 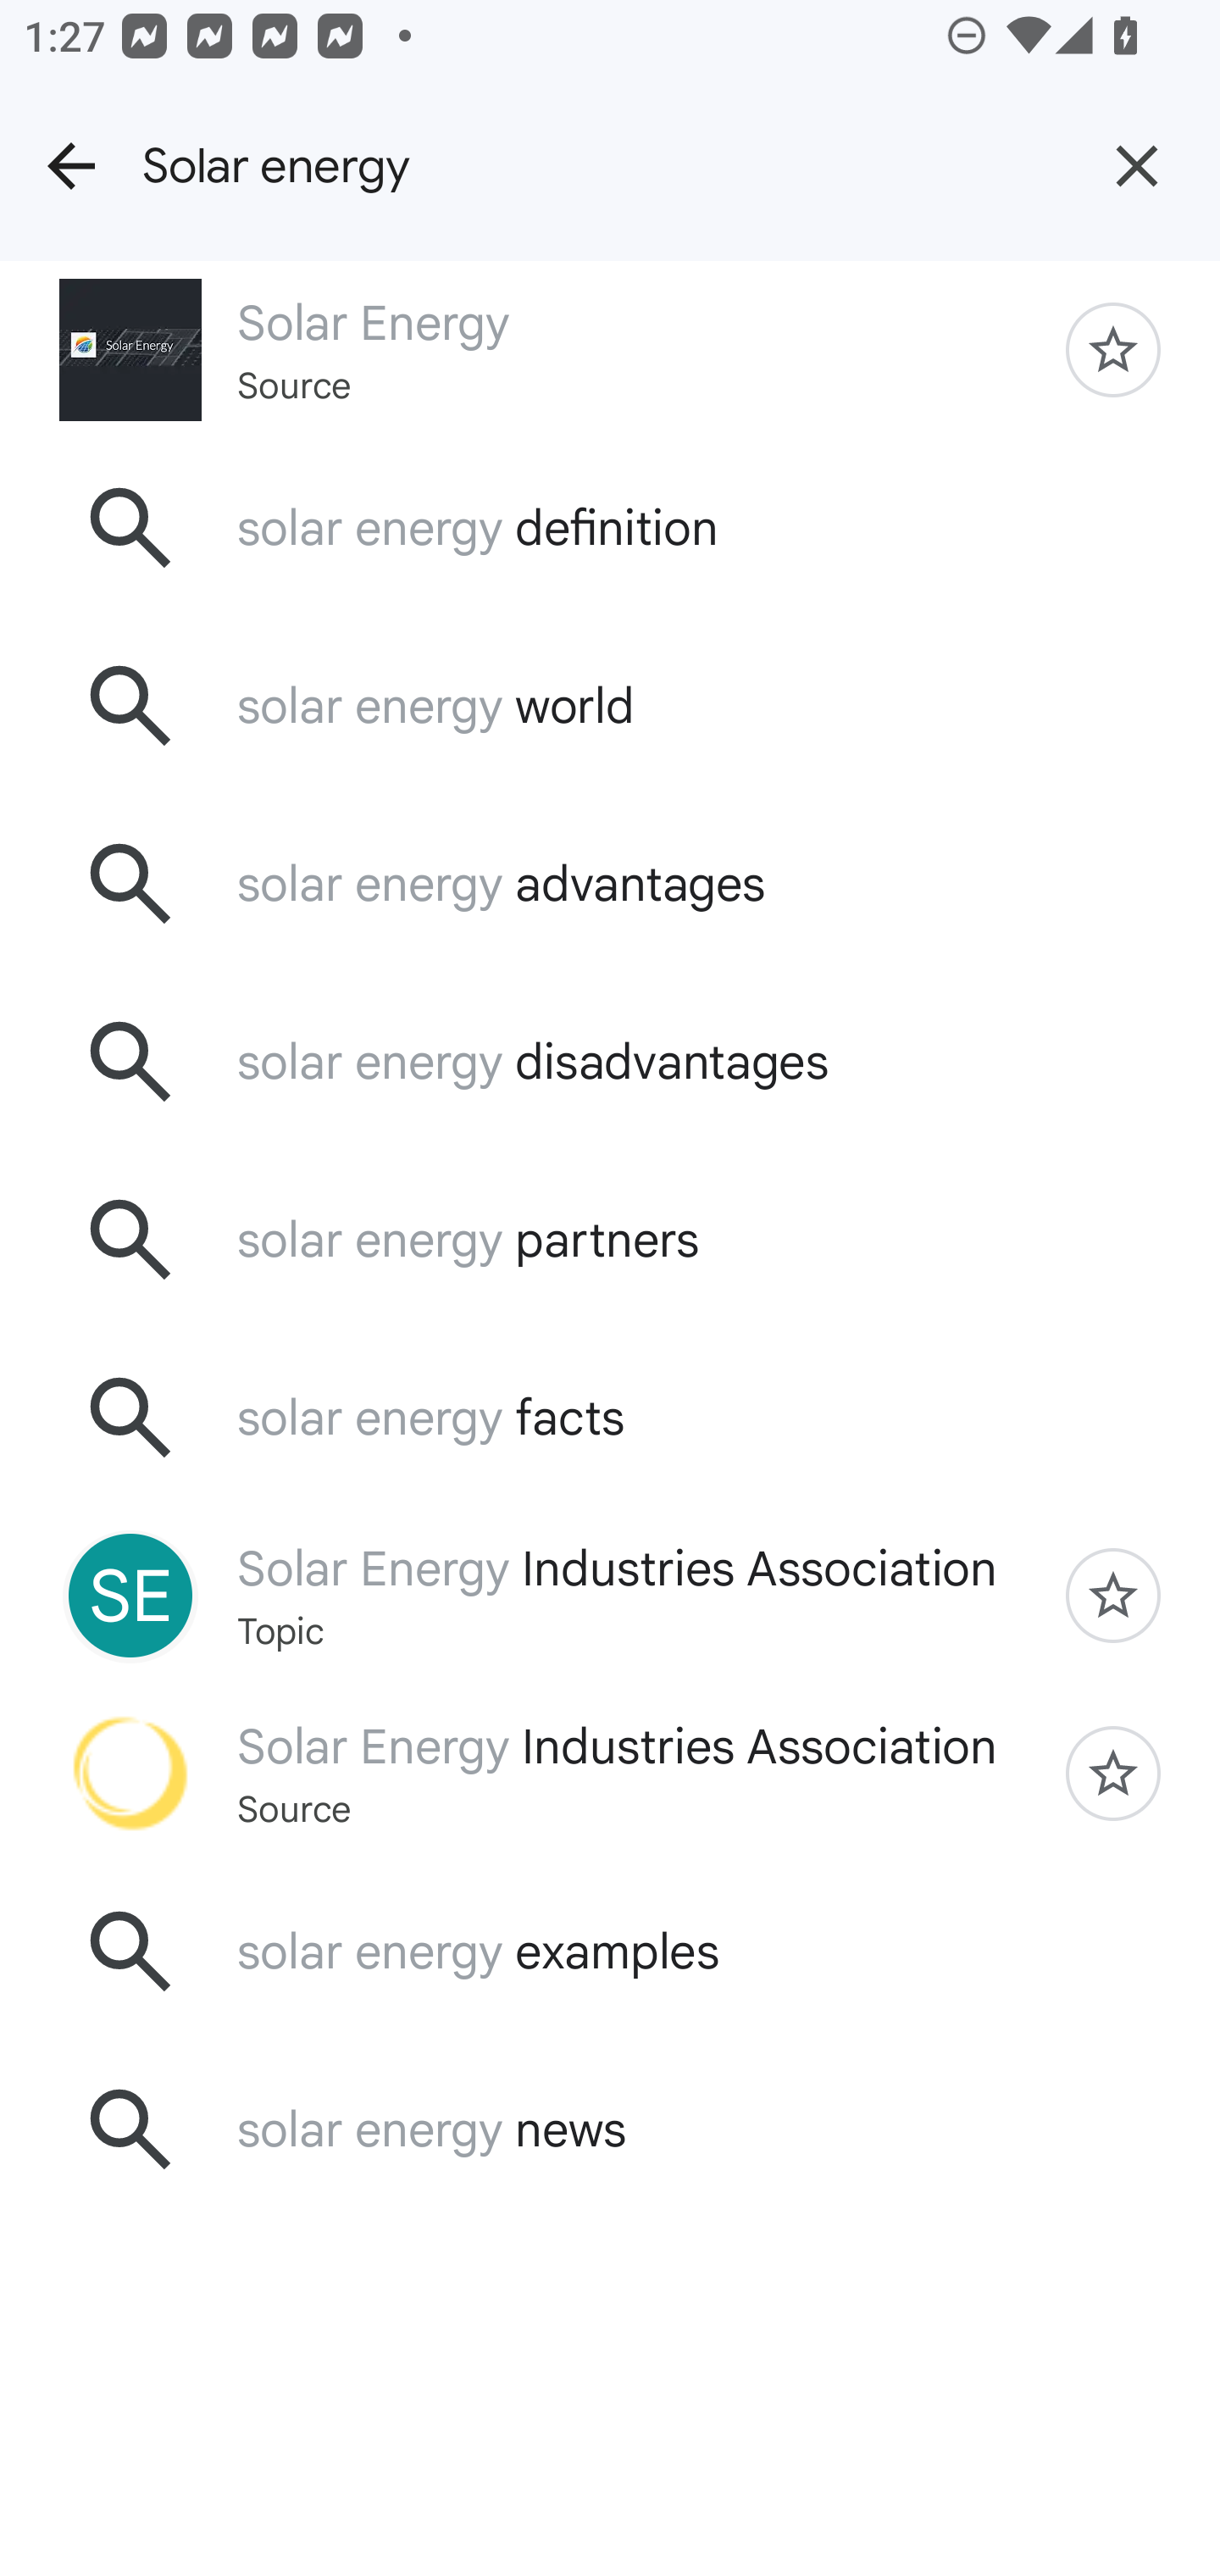 What do you see at coordinates (610, 1773) in the screenshot?
I see `Solar Energy Industries Association Source Follow` at bounding box center [610, 1773].